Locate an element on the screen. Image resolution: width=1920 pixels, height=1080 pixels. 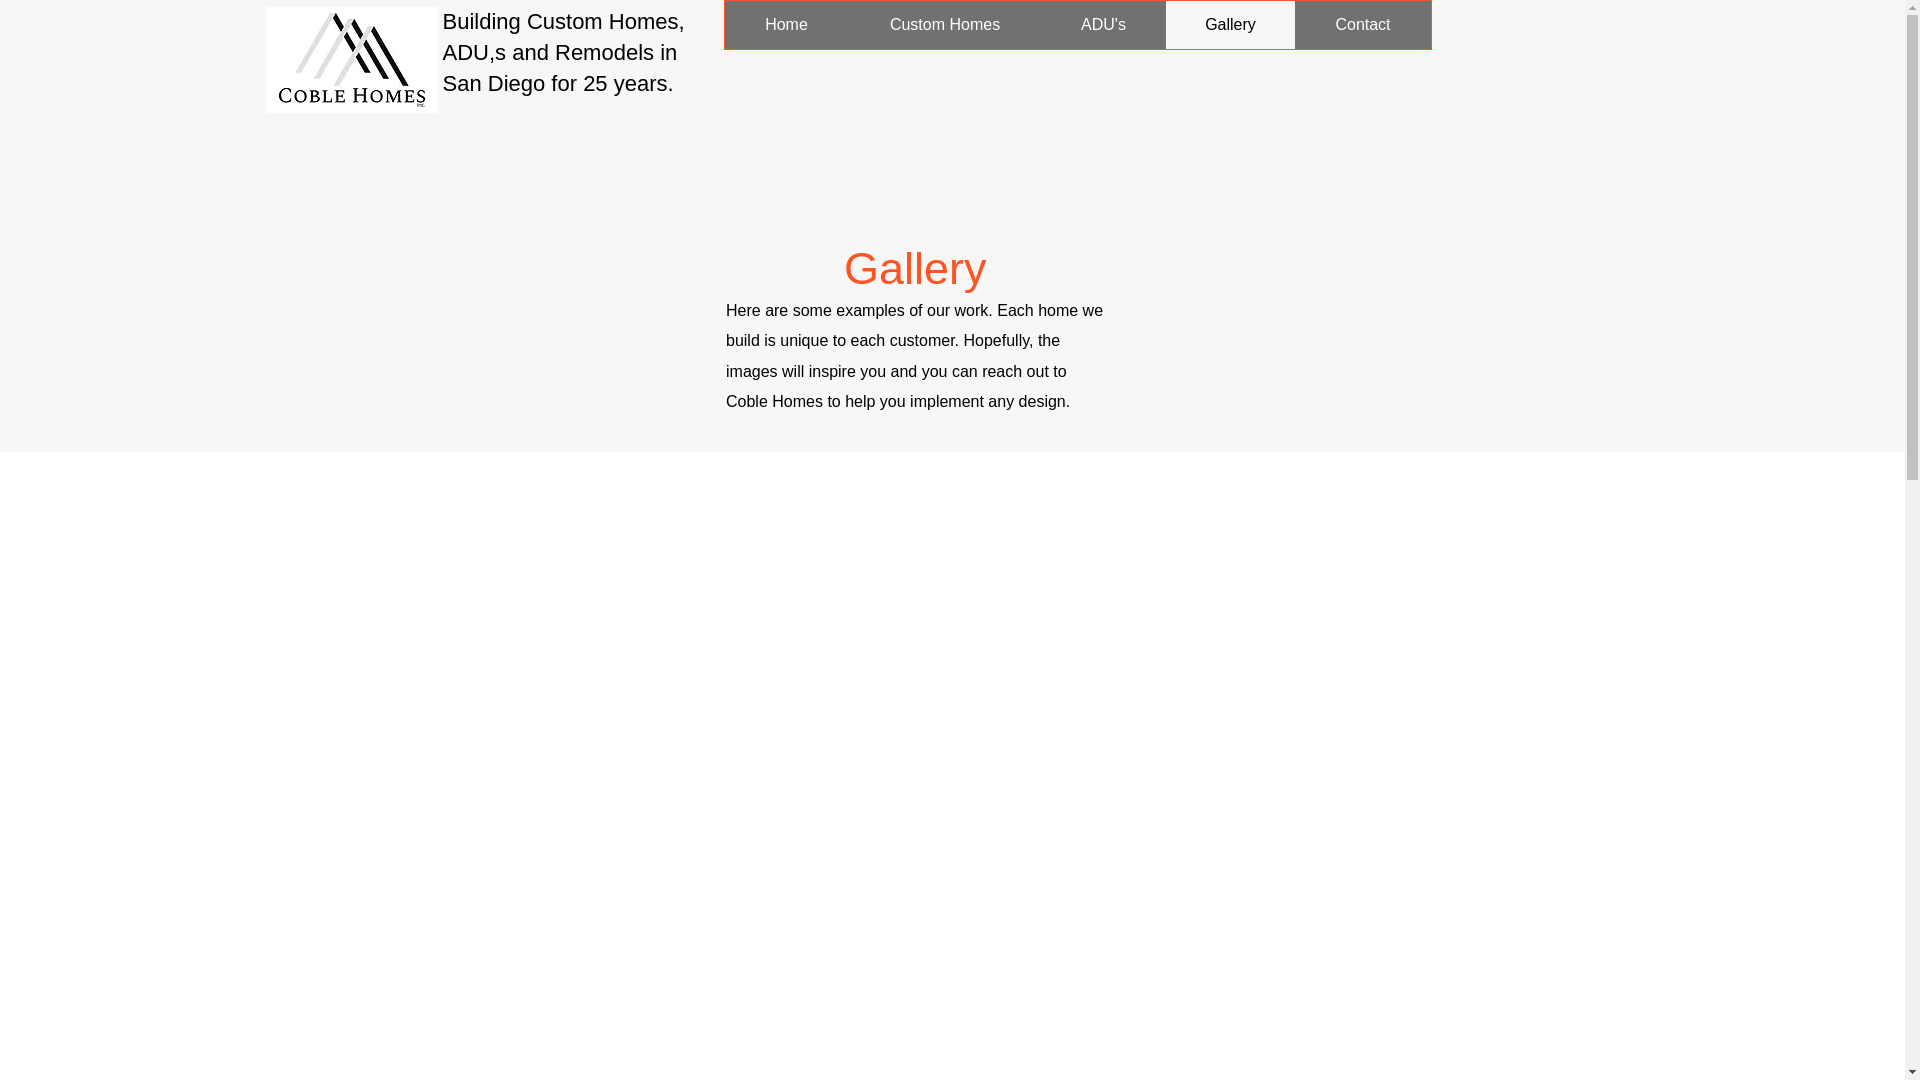
Custom Homes is located at coordinates (944, 24).